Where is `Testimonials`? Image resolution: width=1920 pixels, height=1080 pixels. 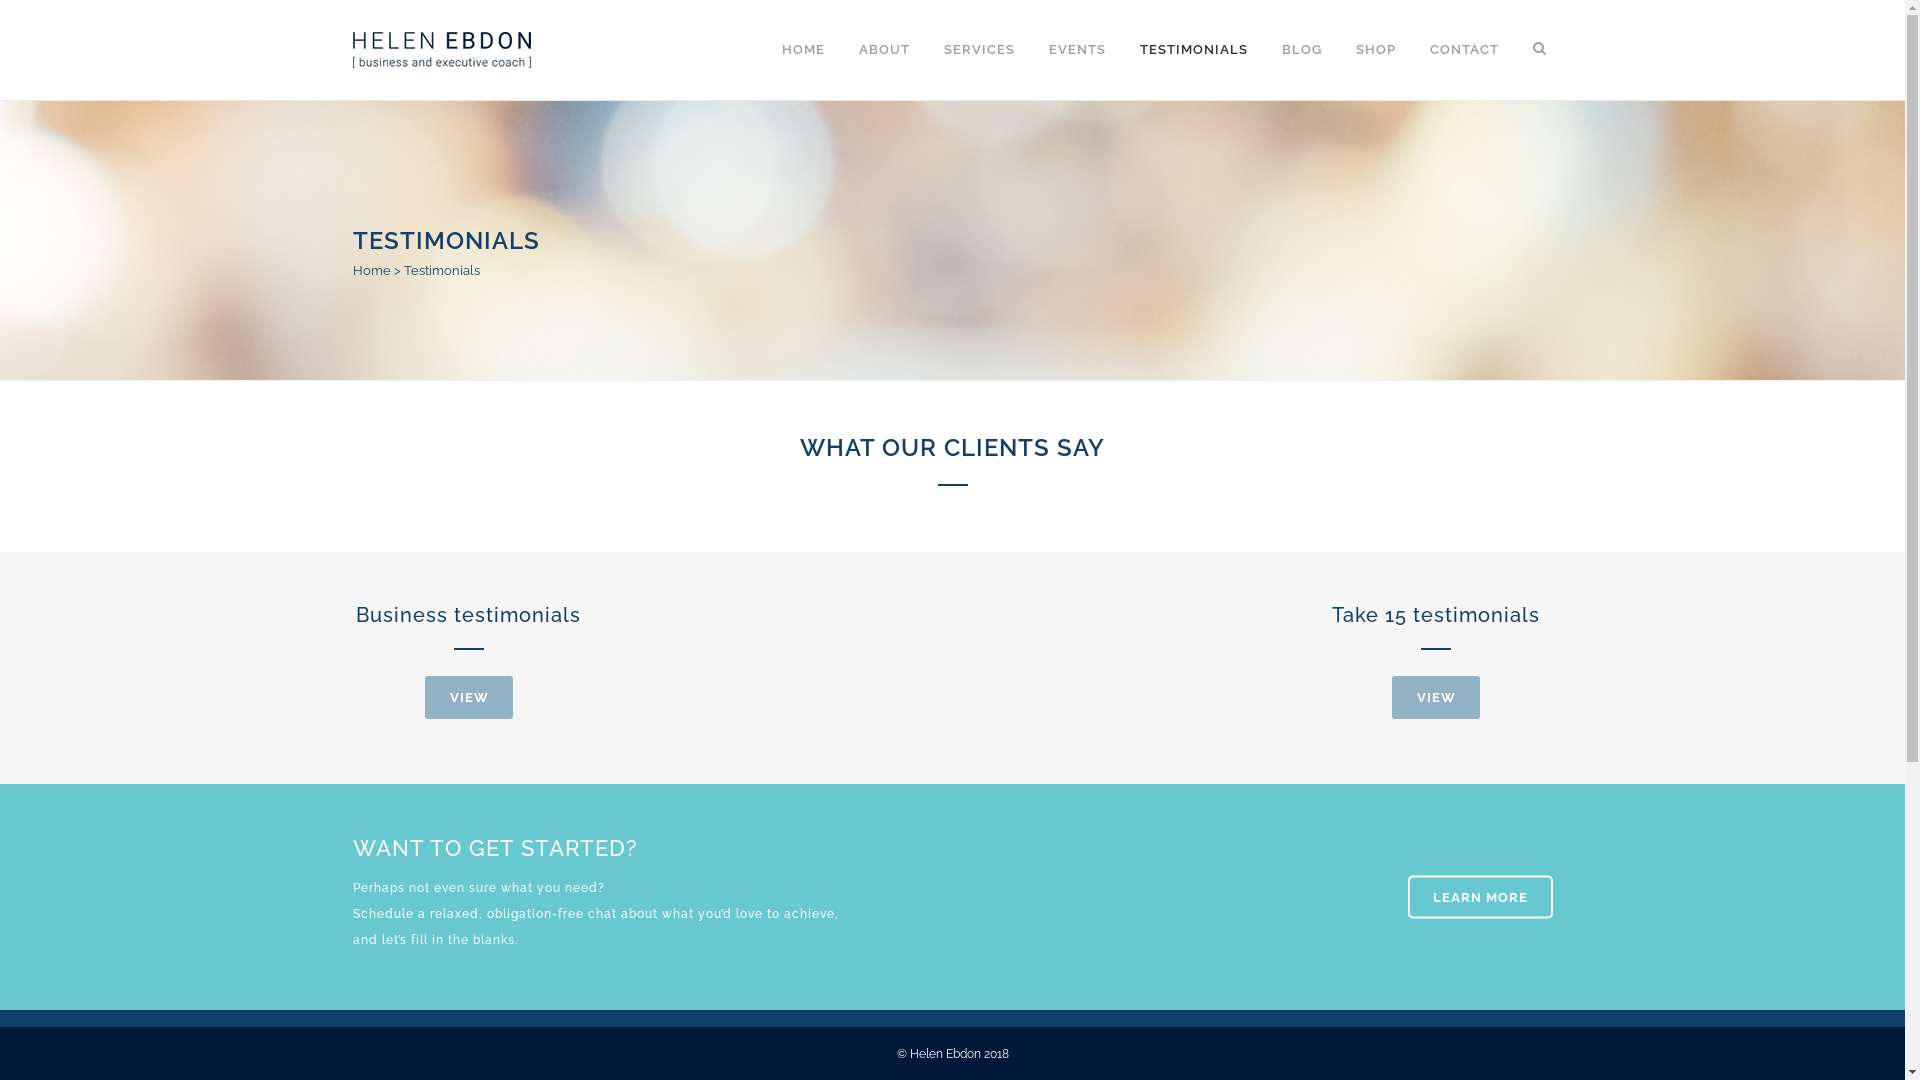
Testimonials is located at coordinates (1012, 781).